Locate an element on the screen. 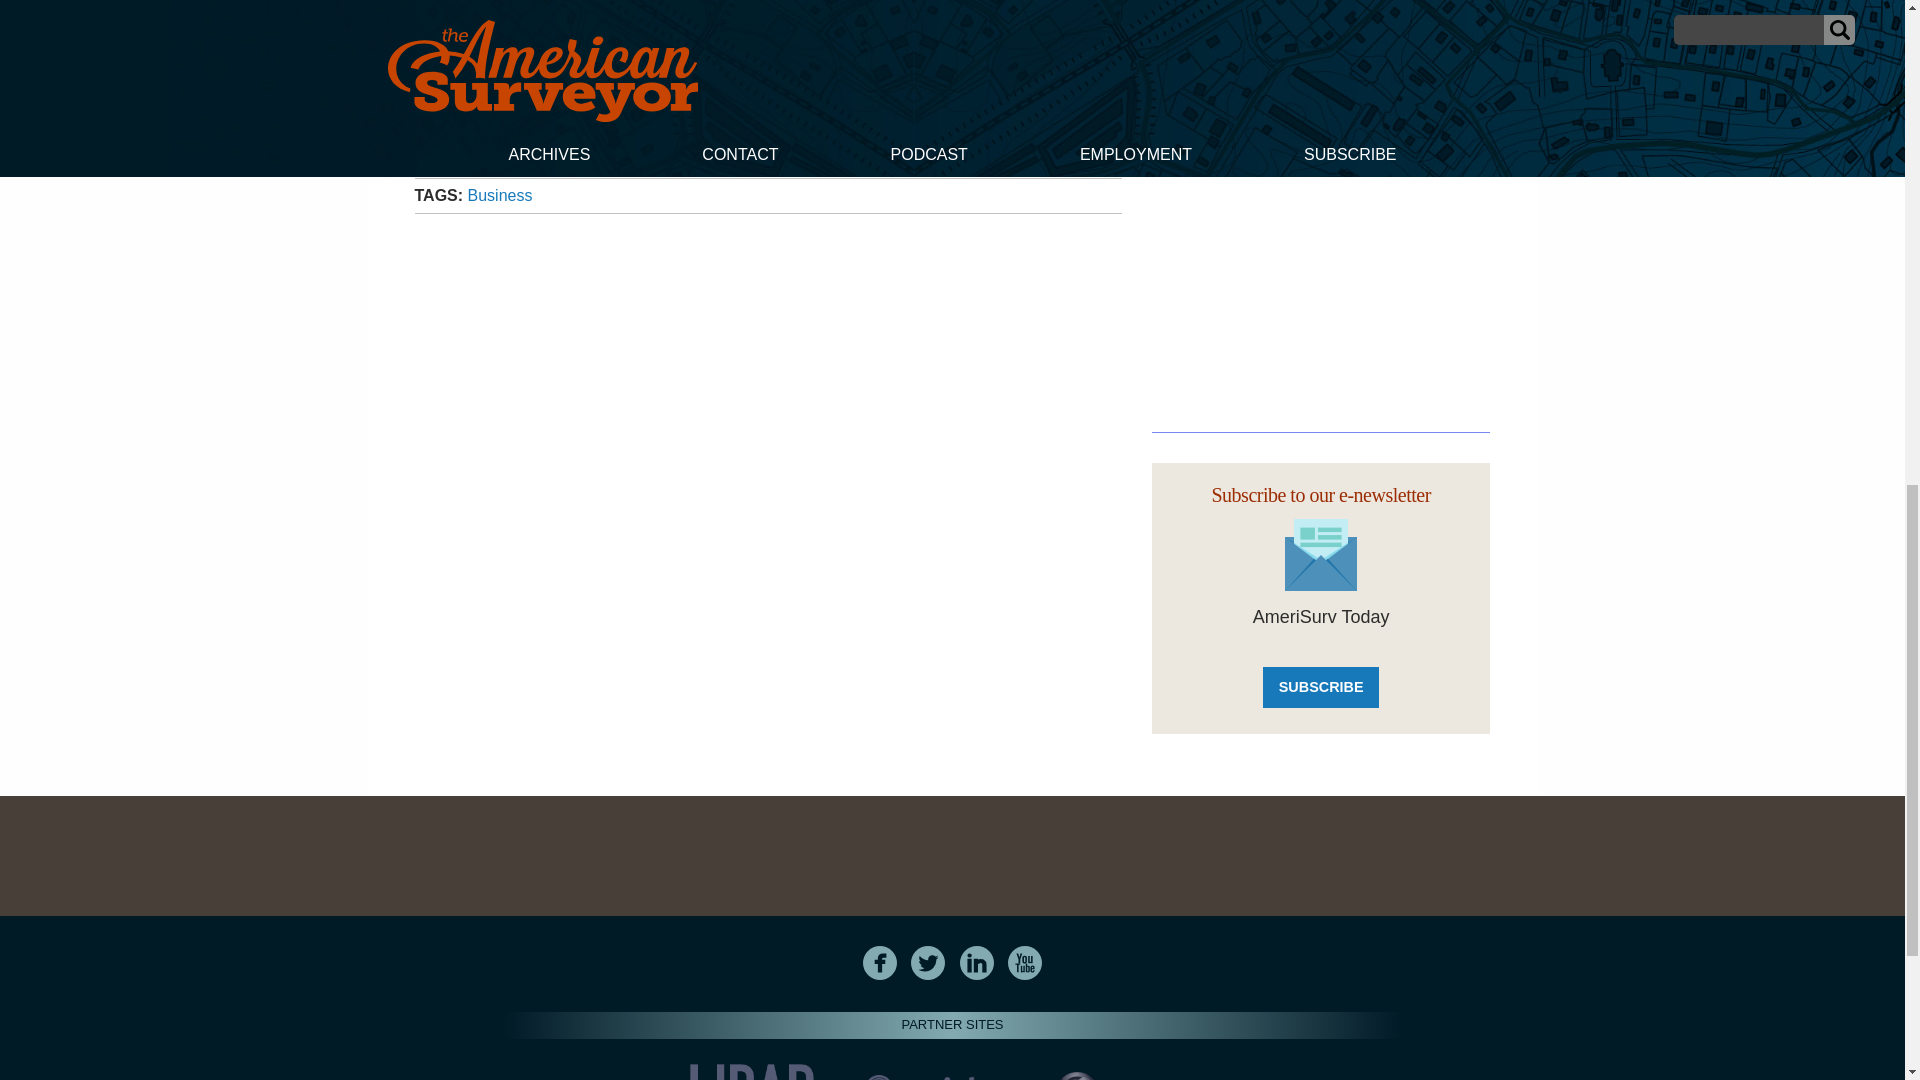 This screenshot has height=1080, width=1920. icon-sm-twitter is located at coordinates (927, 962).